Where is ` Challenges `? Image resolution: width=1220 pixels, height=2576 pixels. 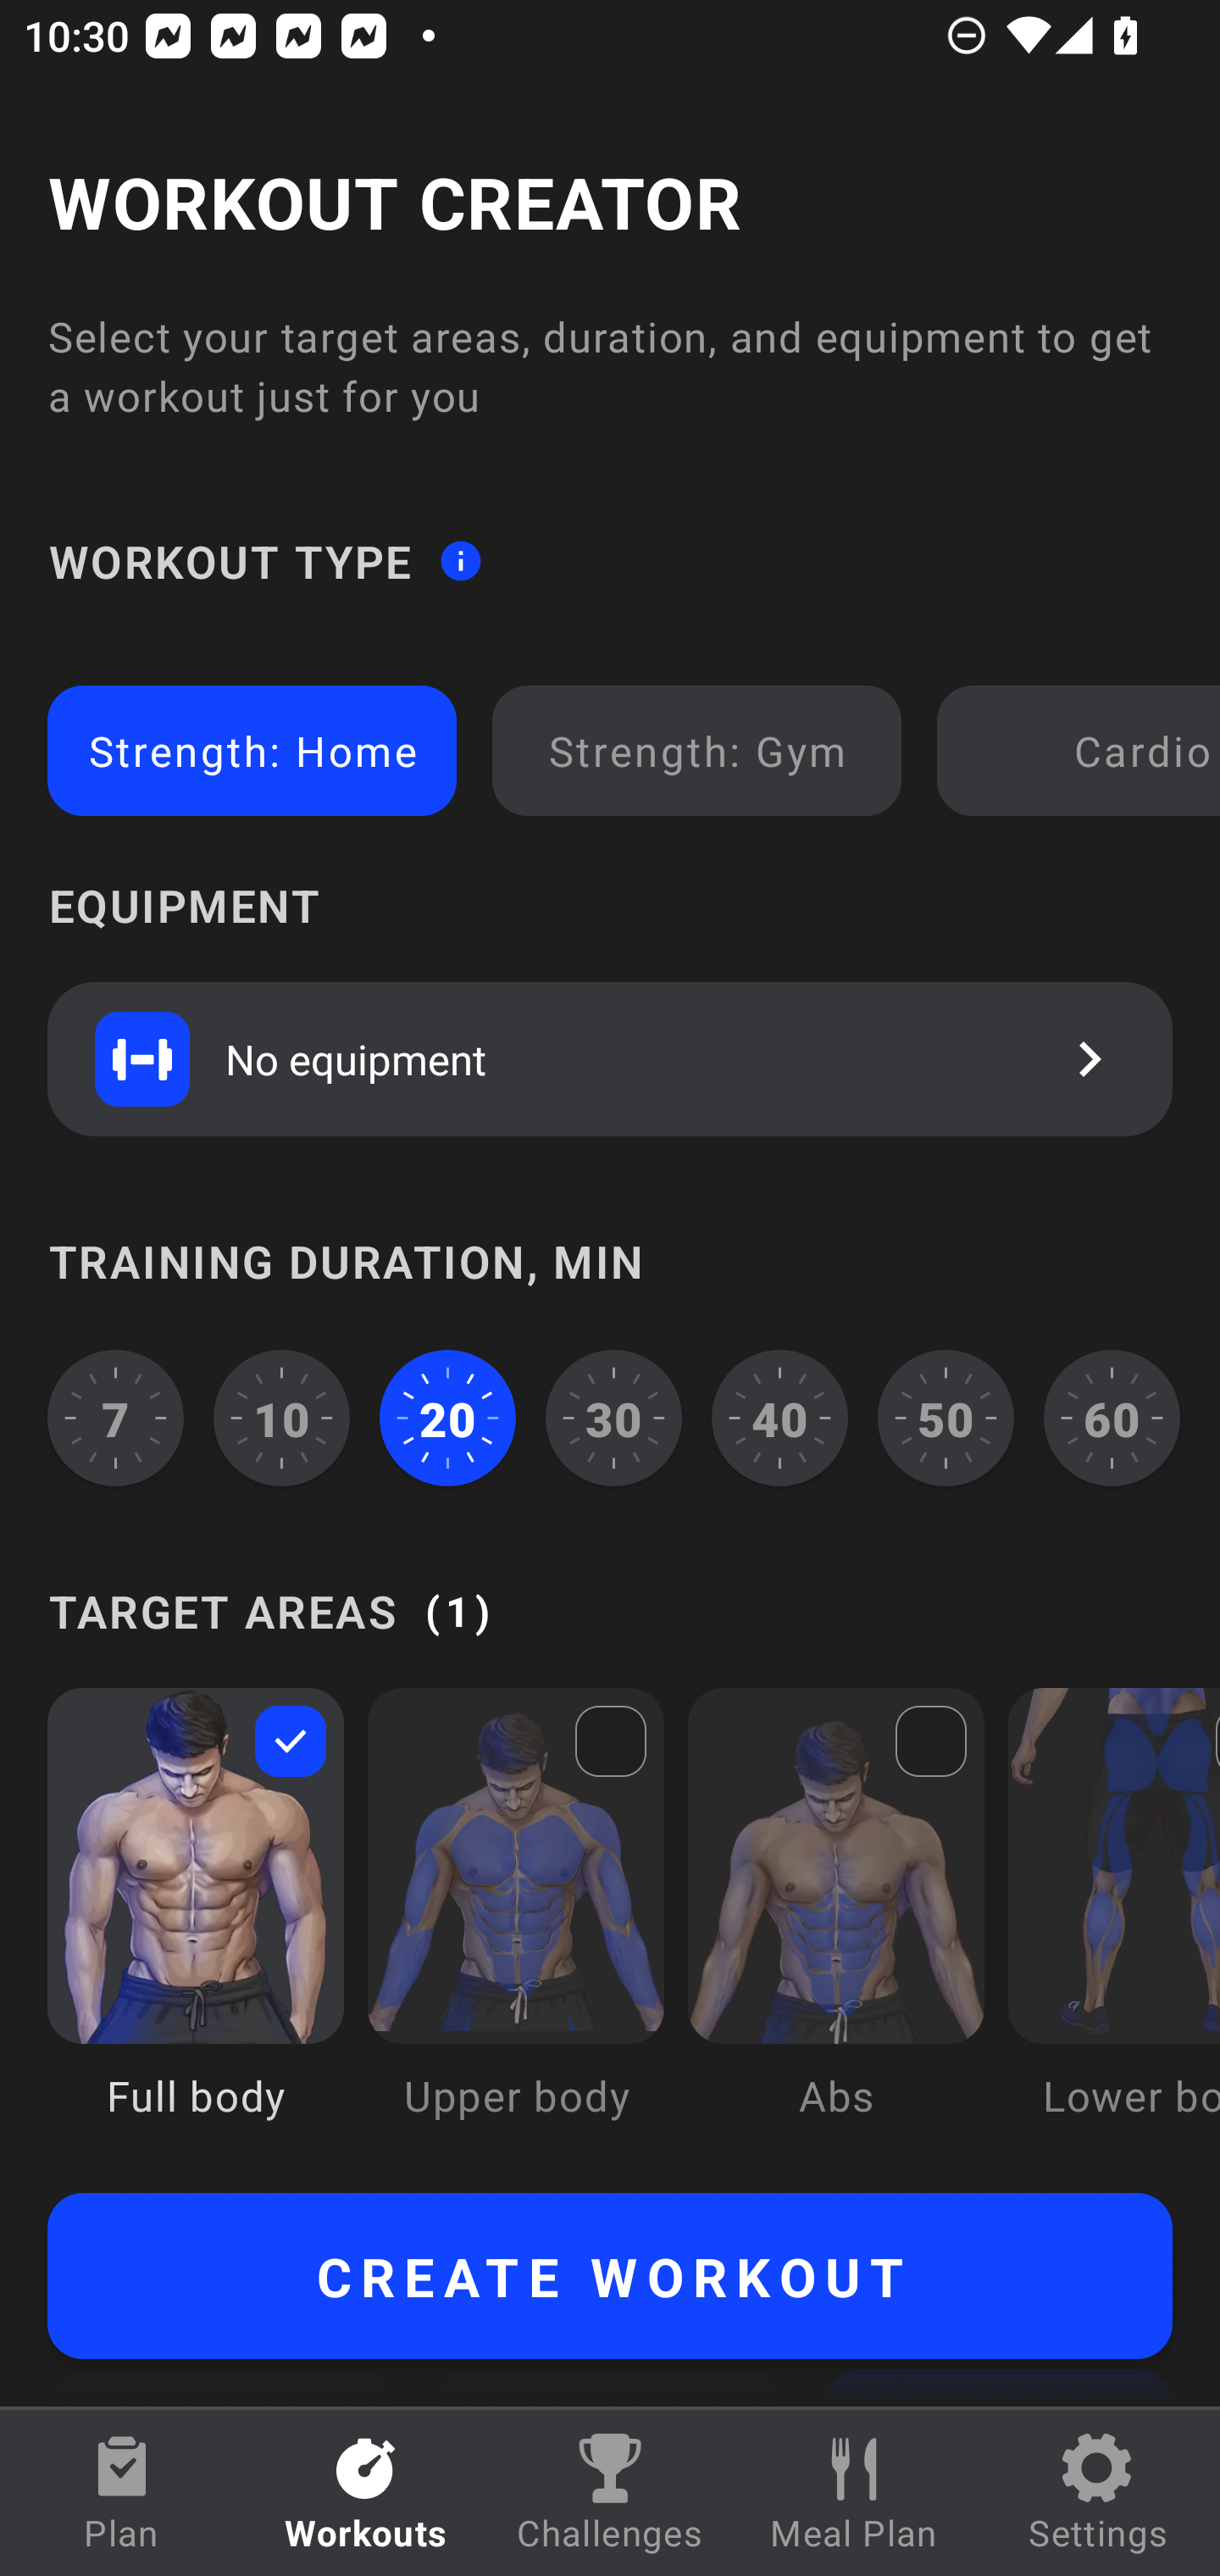  Challenges  is located at coordinates (610, 2493).